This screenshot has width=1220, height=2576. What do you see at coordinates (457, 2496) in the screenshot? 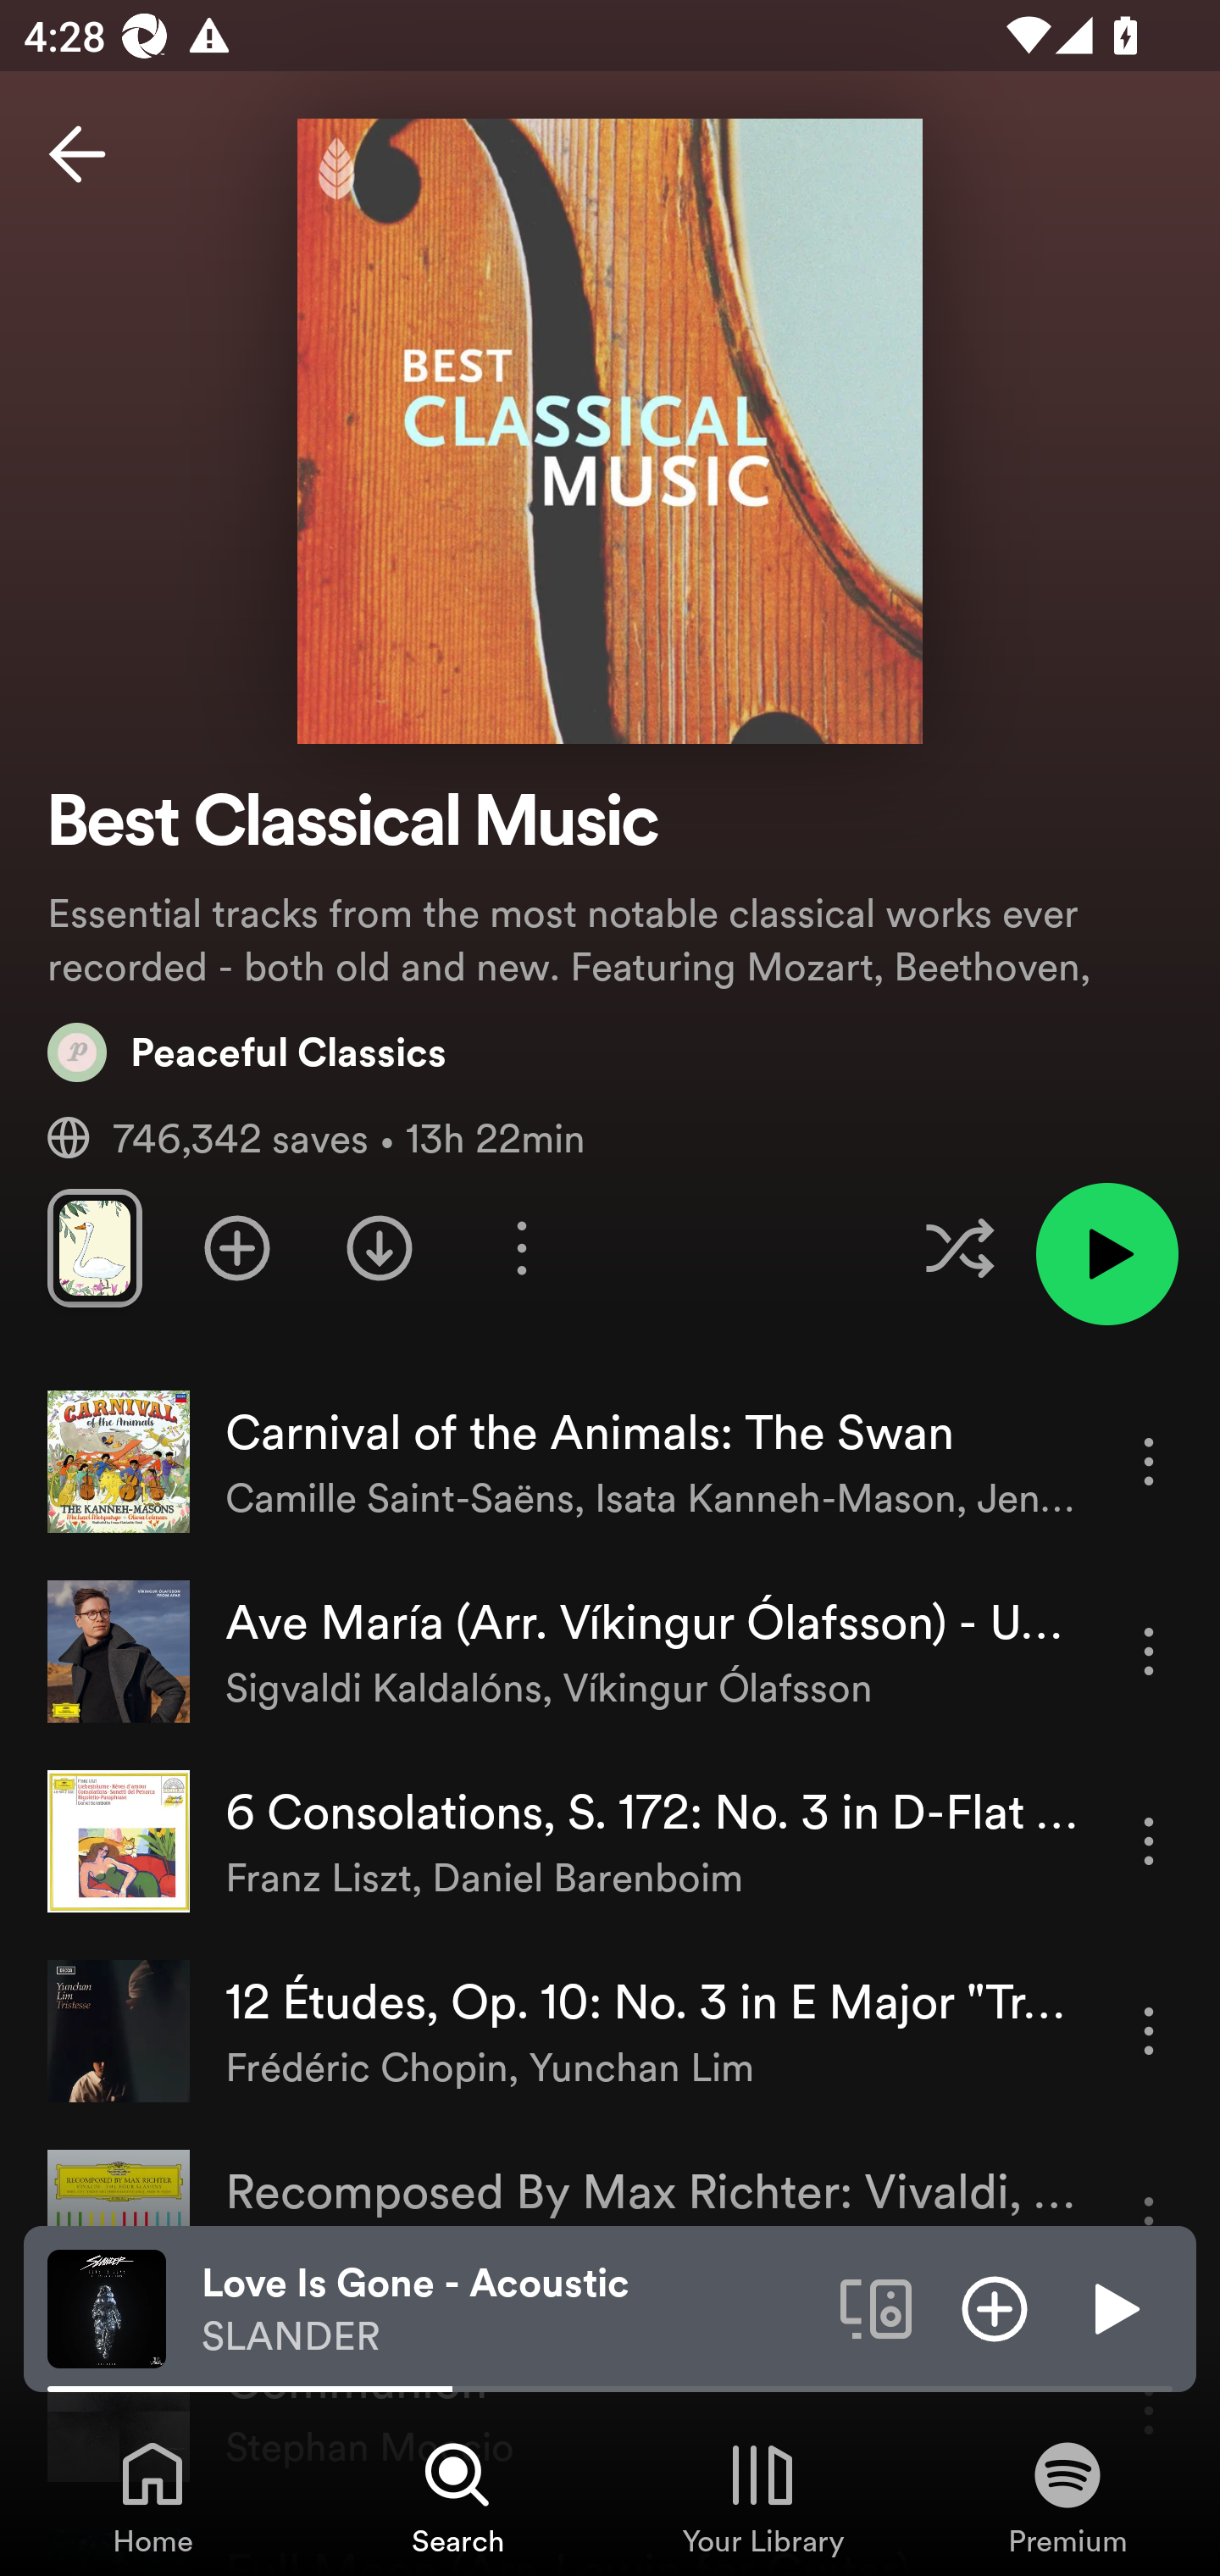
I see `Search, Tab 2 of 4 Search Search` at bounding box center [457, 2496].